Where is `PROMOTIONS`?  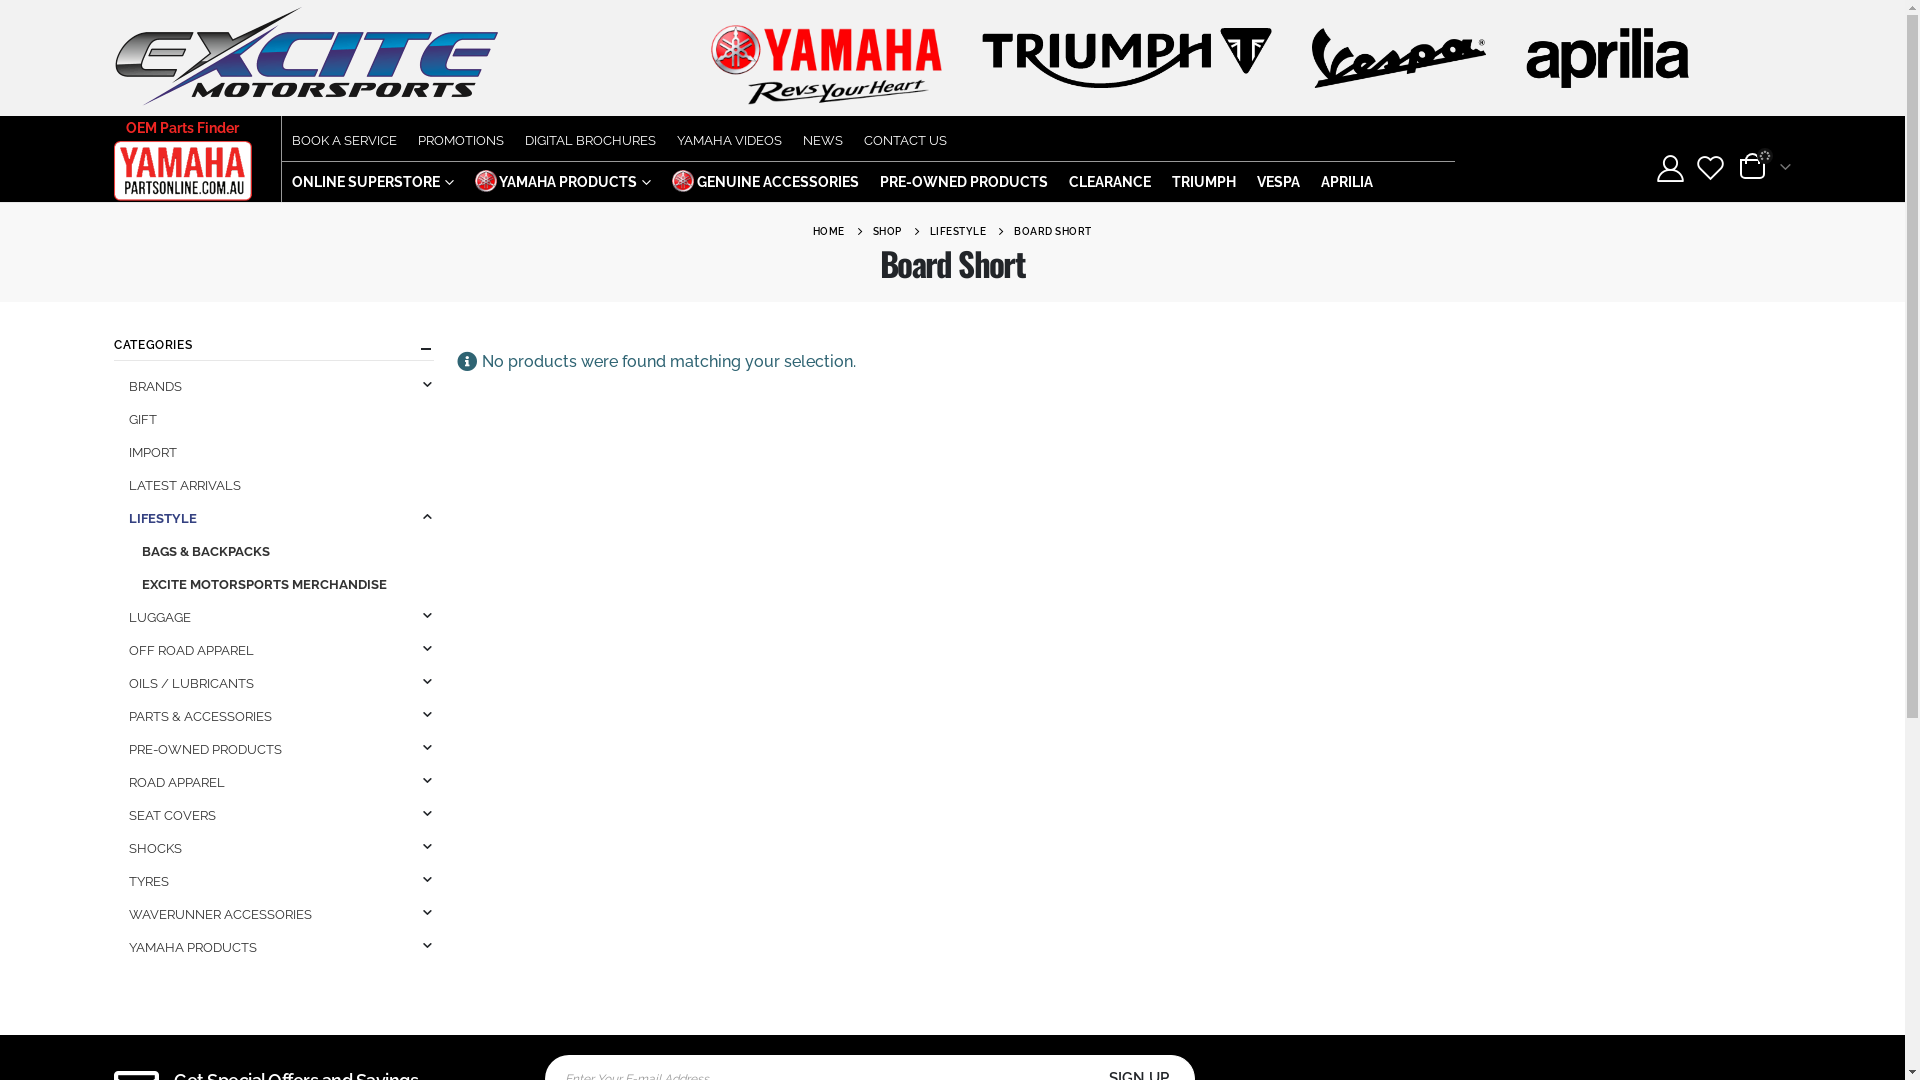
PROMOTIONS is located at coordinates (461, 138).